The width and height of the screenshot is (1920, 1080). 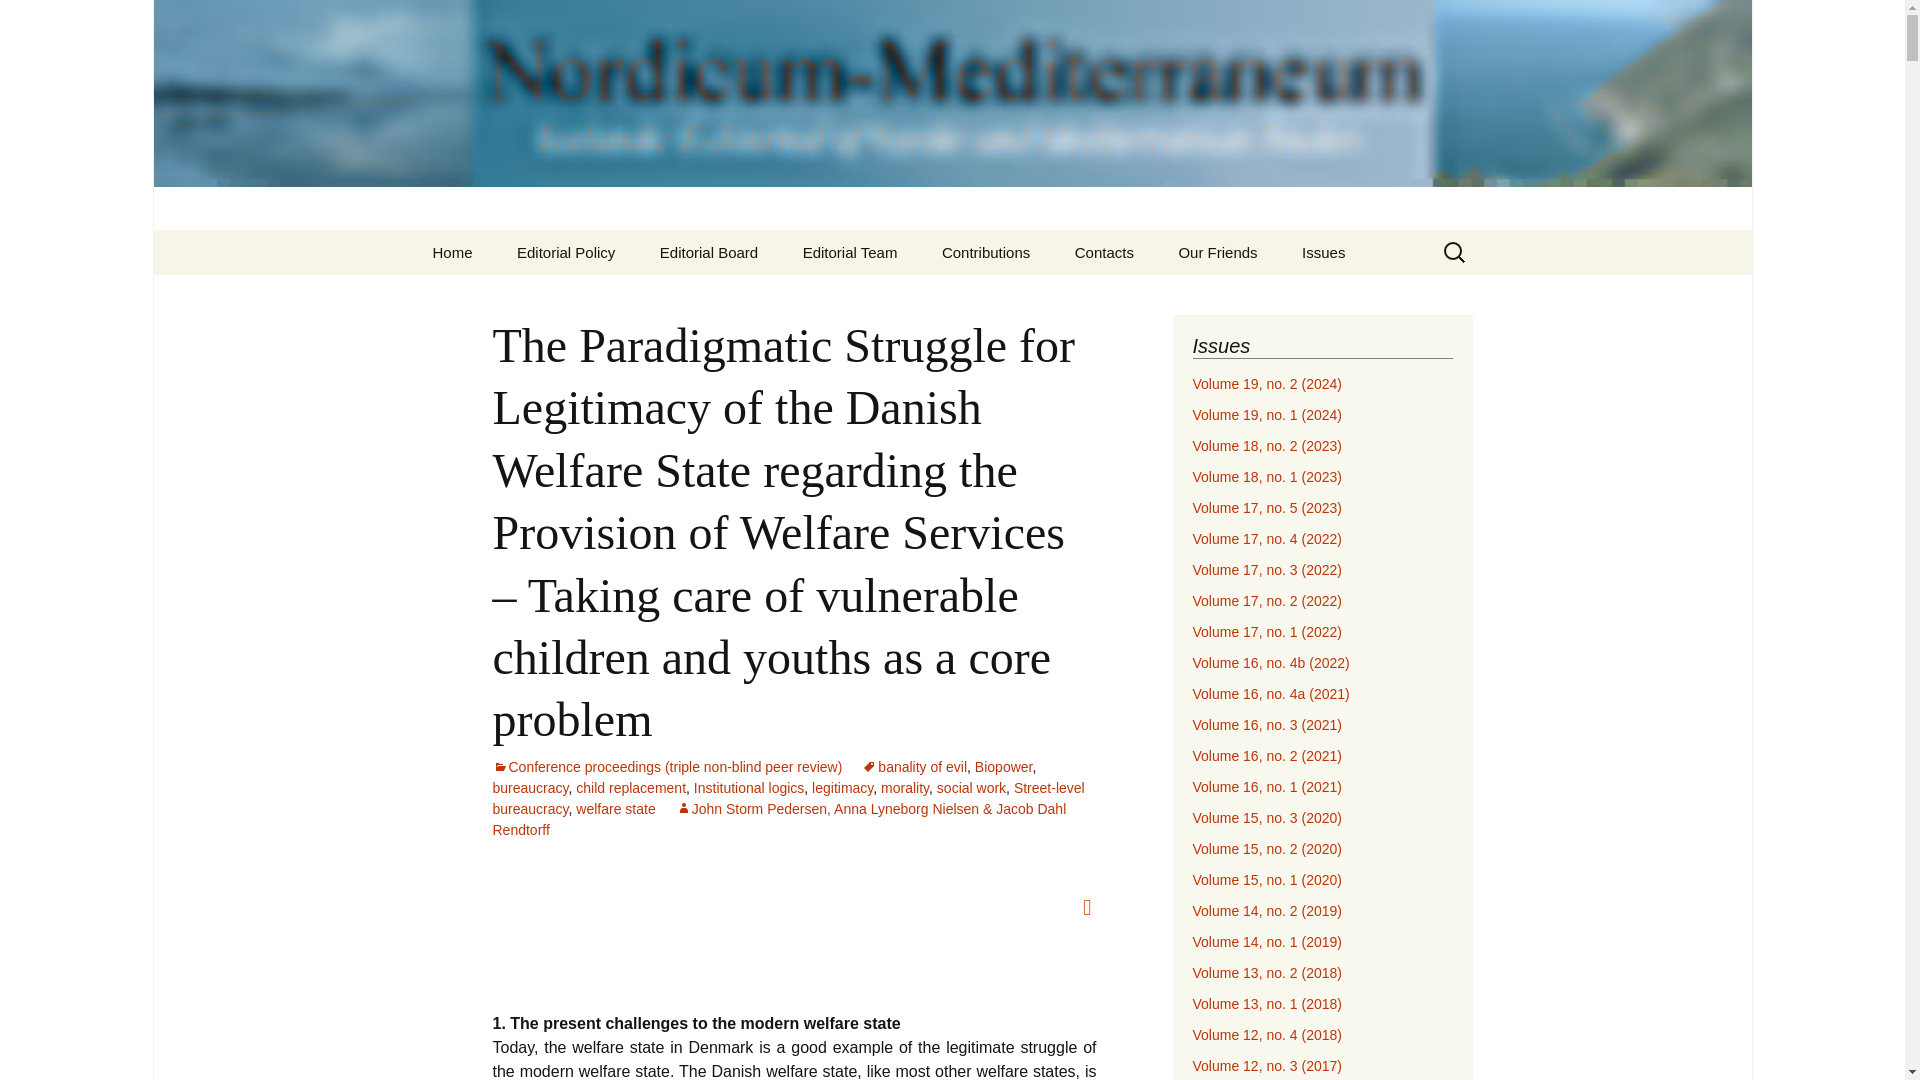 What do you see at coordinates (566, 252) in the screenshot?
I see `Editorial Policy` at bounding box center [566, 252].